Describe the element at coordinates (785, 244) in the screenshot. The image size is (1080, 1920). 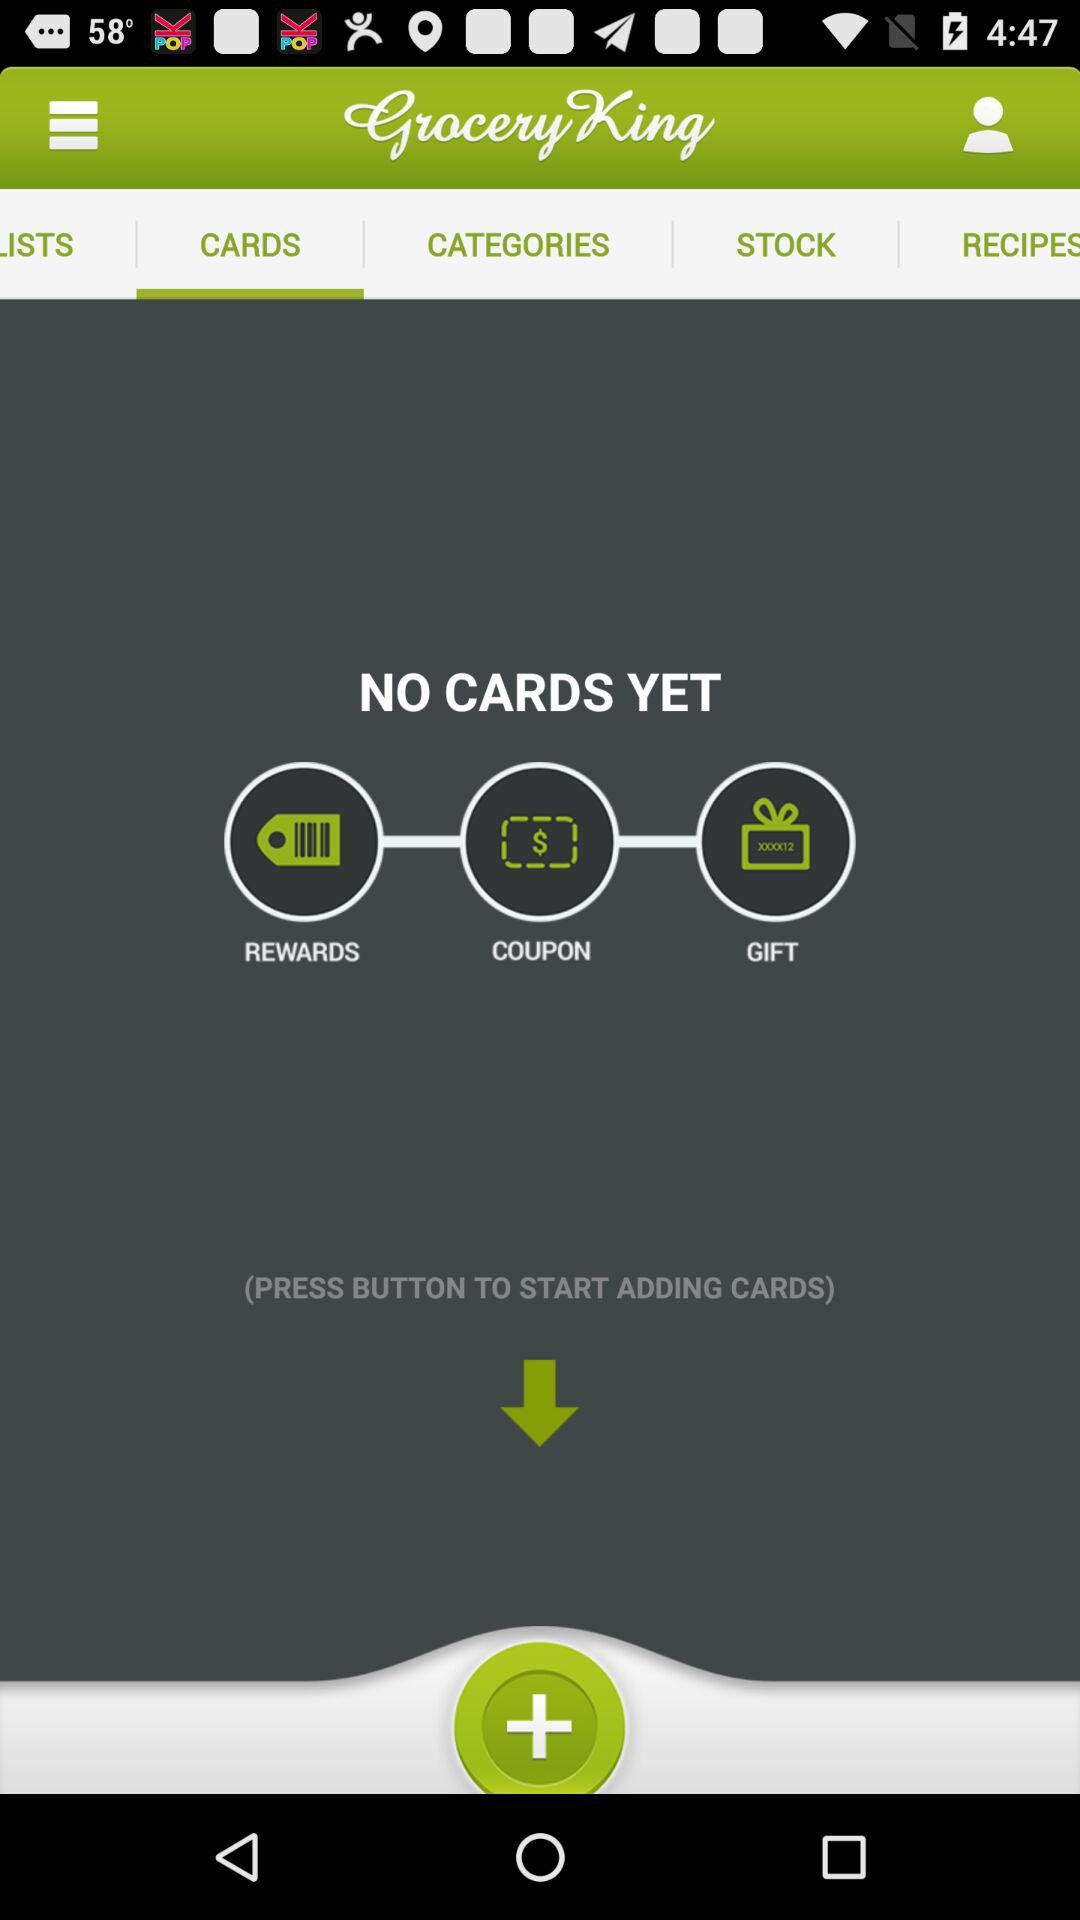
I see `swipe to stock item` at that location.